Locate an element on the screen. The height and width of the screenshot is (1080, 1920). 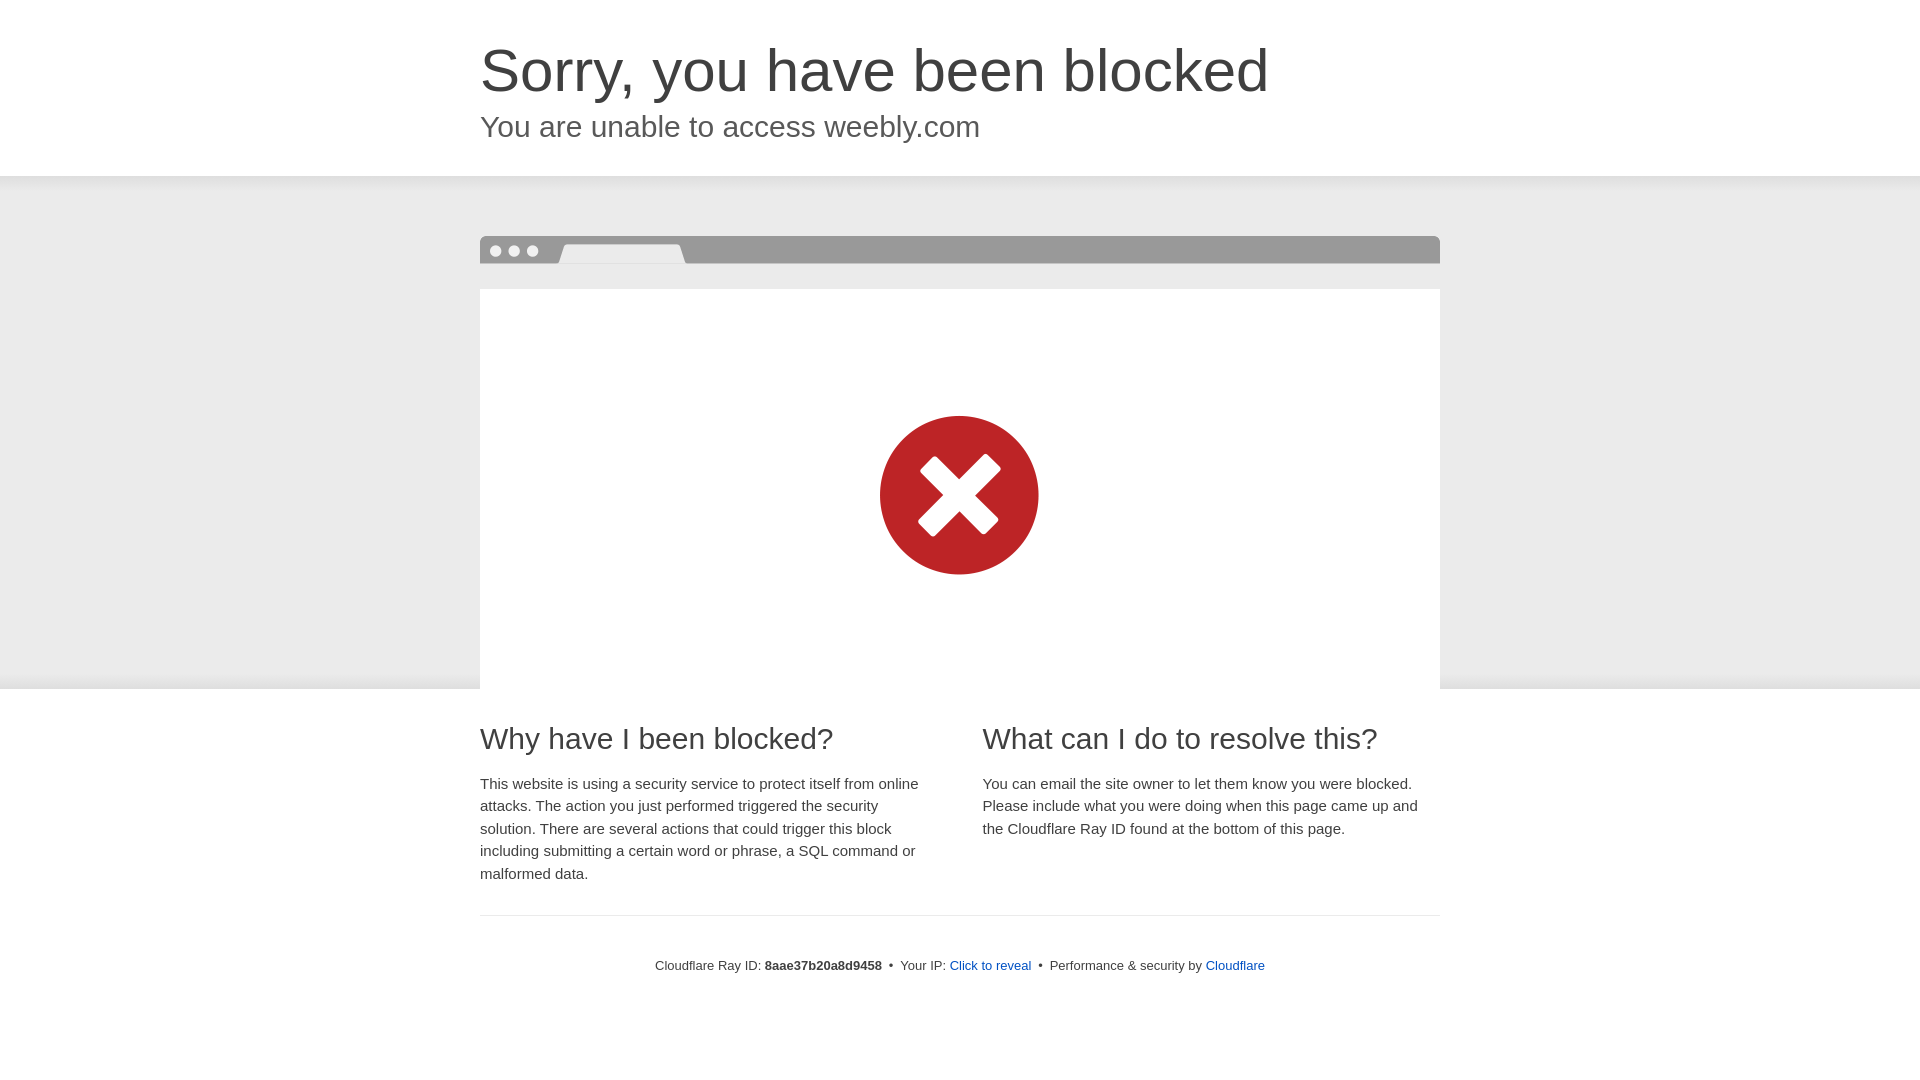
Cloudflare is located at coordinates (1235, 965).